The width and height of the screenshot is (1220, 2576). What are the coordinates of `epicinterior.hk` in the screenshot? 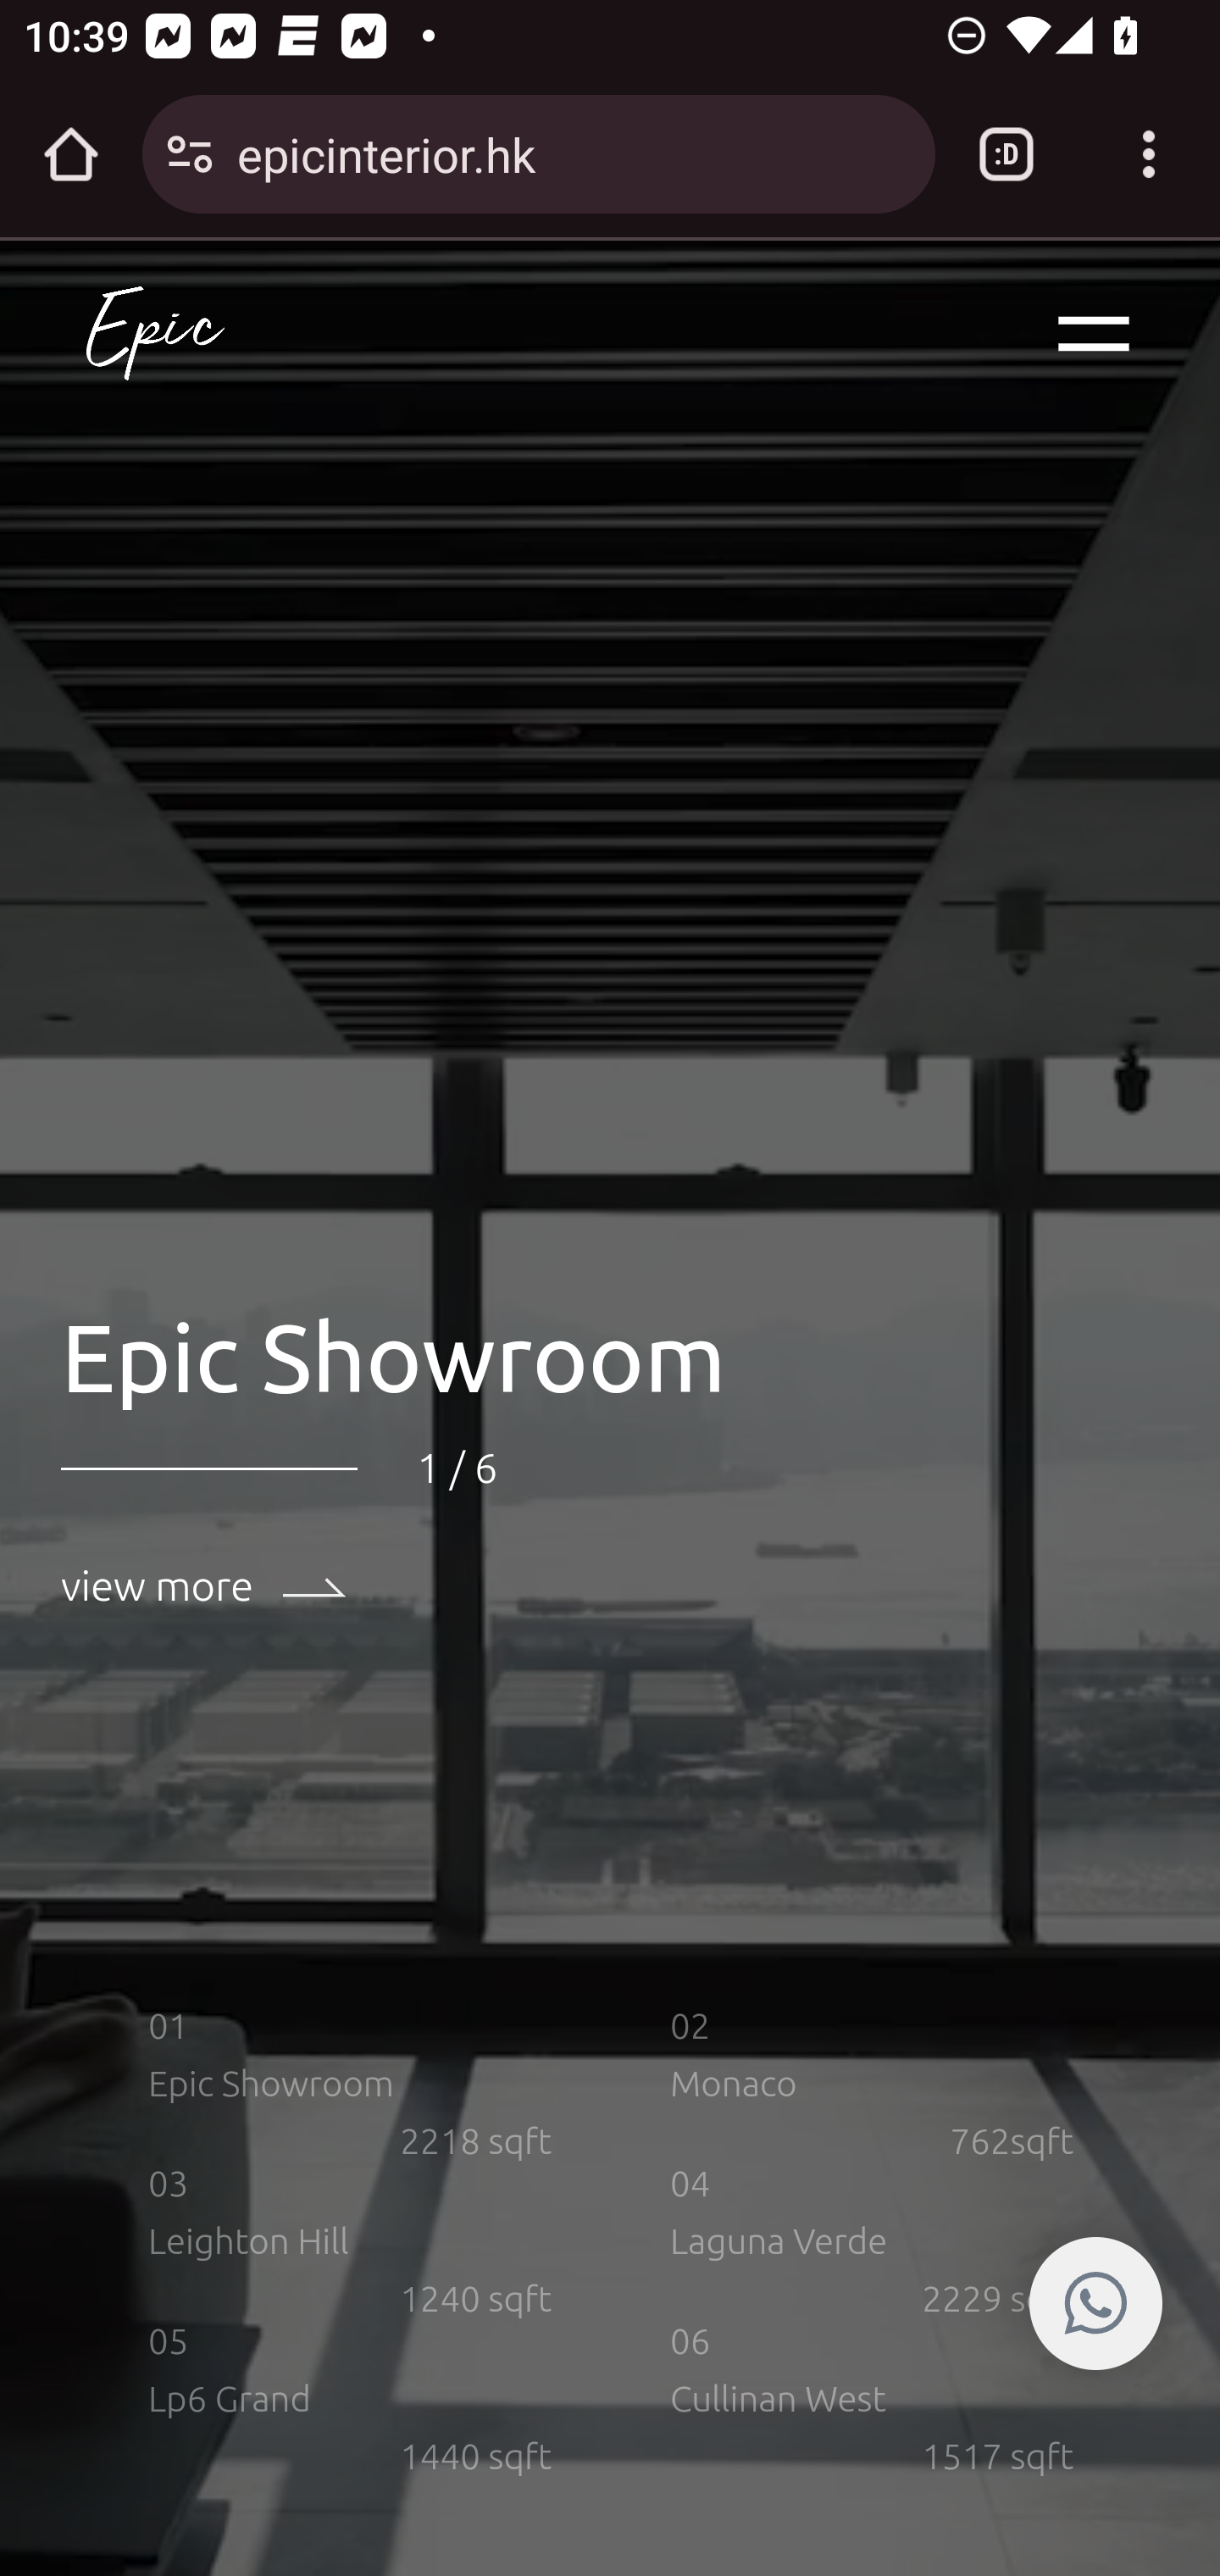 It's located at (574, 153).